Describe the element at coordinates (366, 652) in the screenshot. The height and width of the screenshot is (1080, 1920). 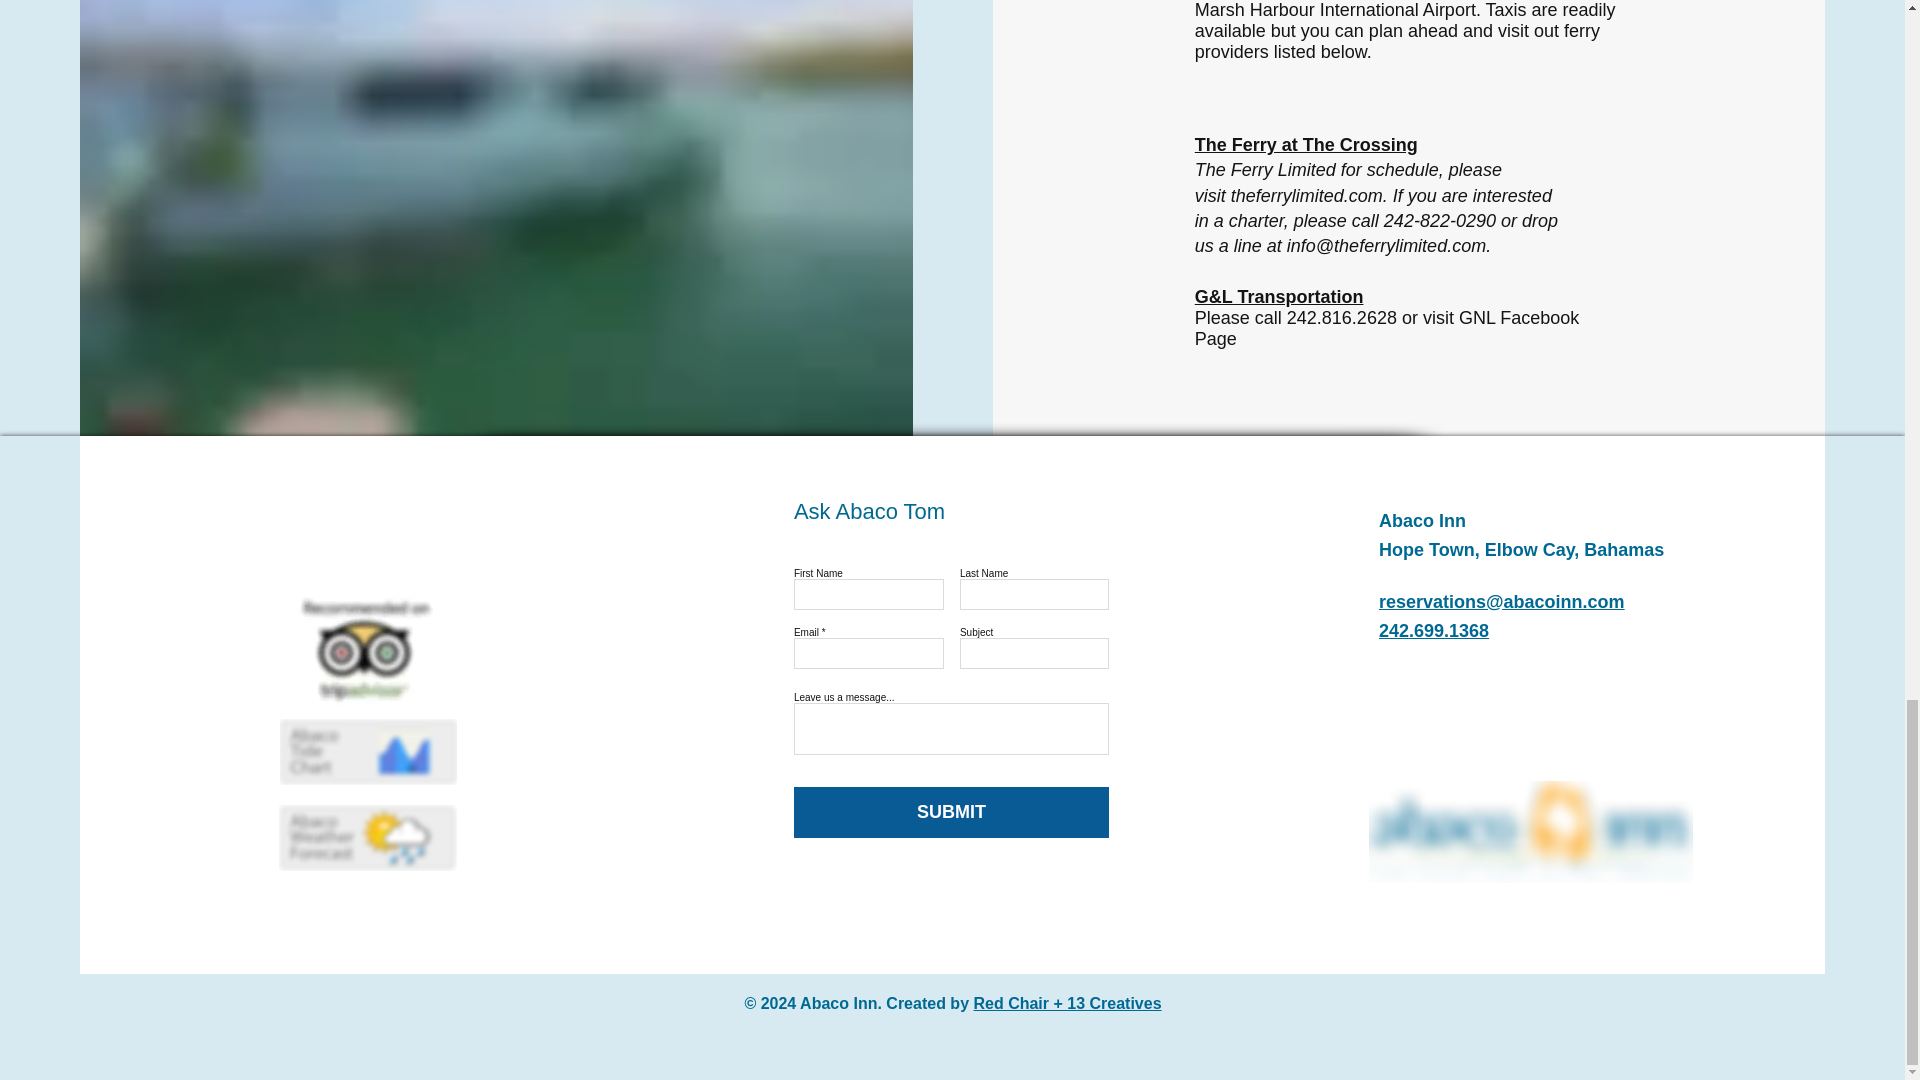
I see `images-2-1.jpg` at that location.